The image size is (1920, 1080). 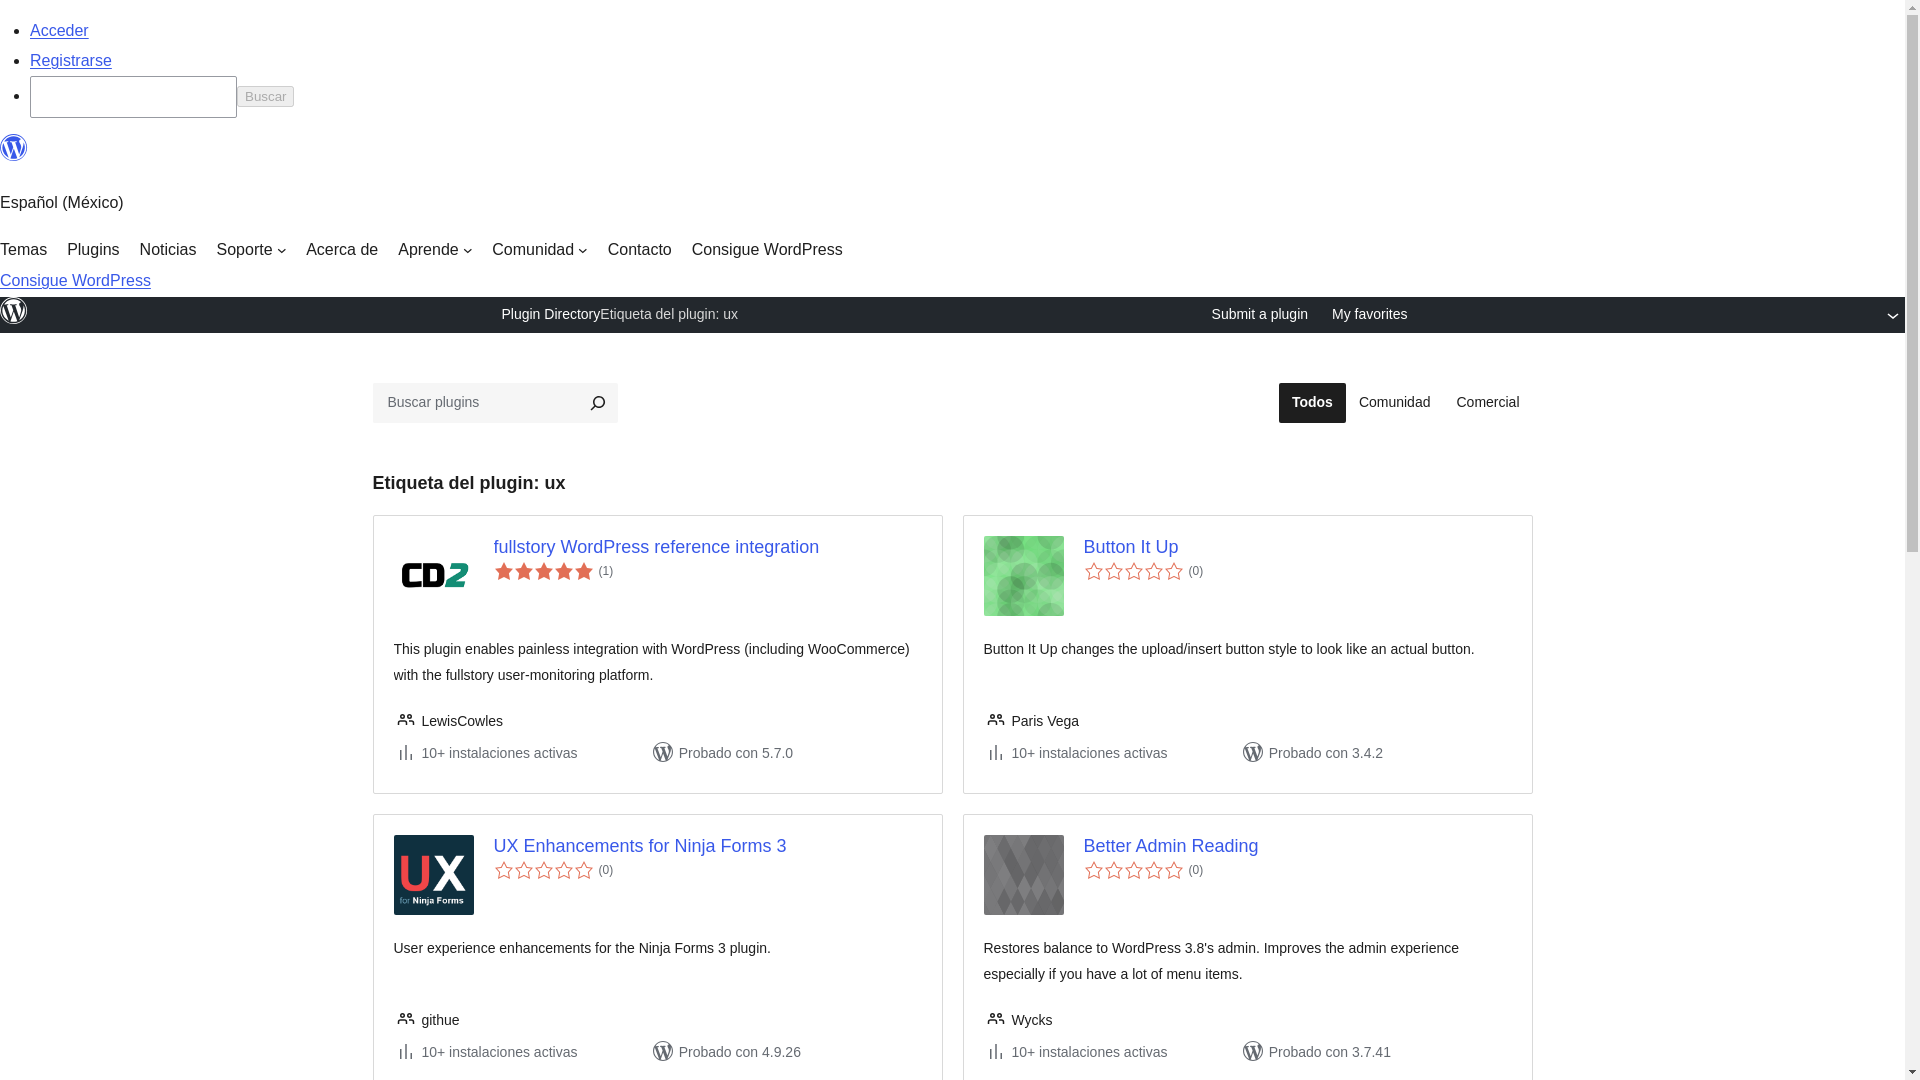 What do you see at coordinates (1260, 315) in the screenshot?
I see `Submit a plugin` at bounding box center [1260, 315].